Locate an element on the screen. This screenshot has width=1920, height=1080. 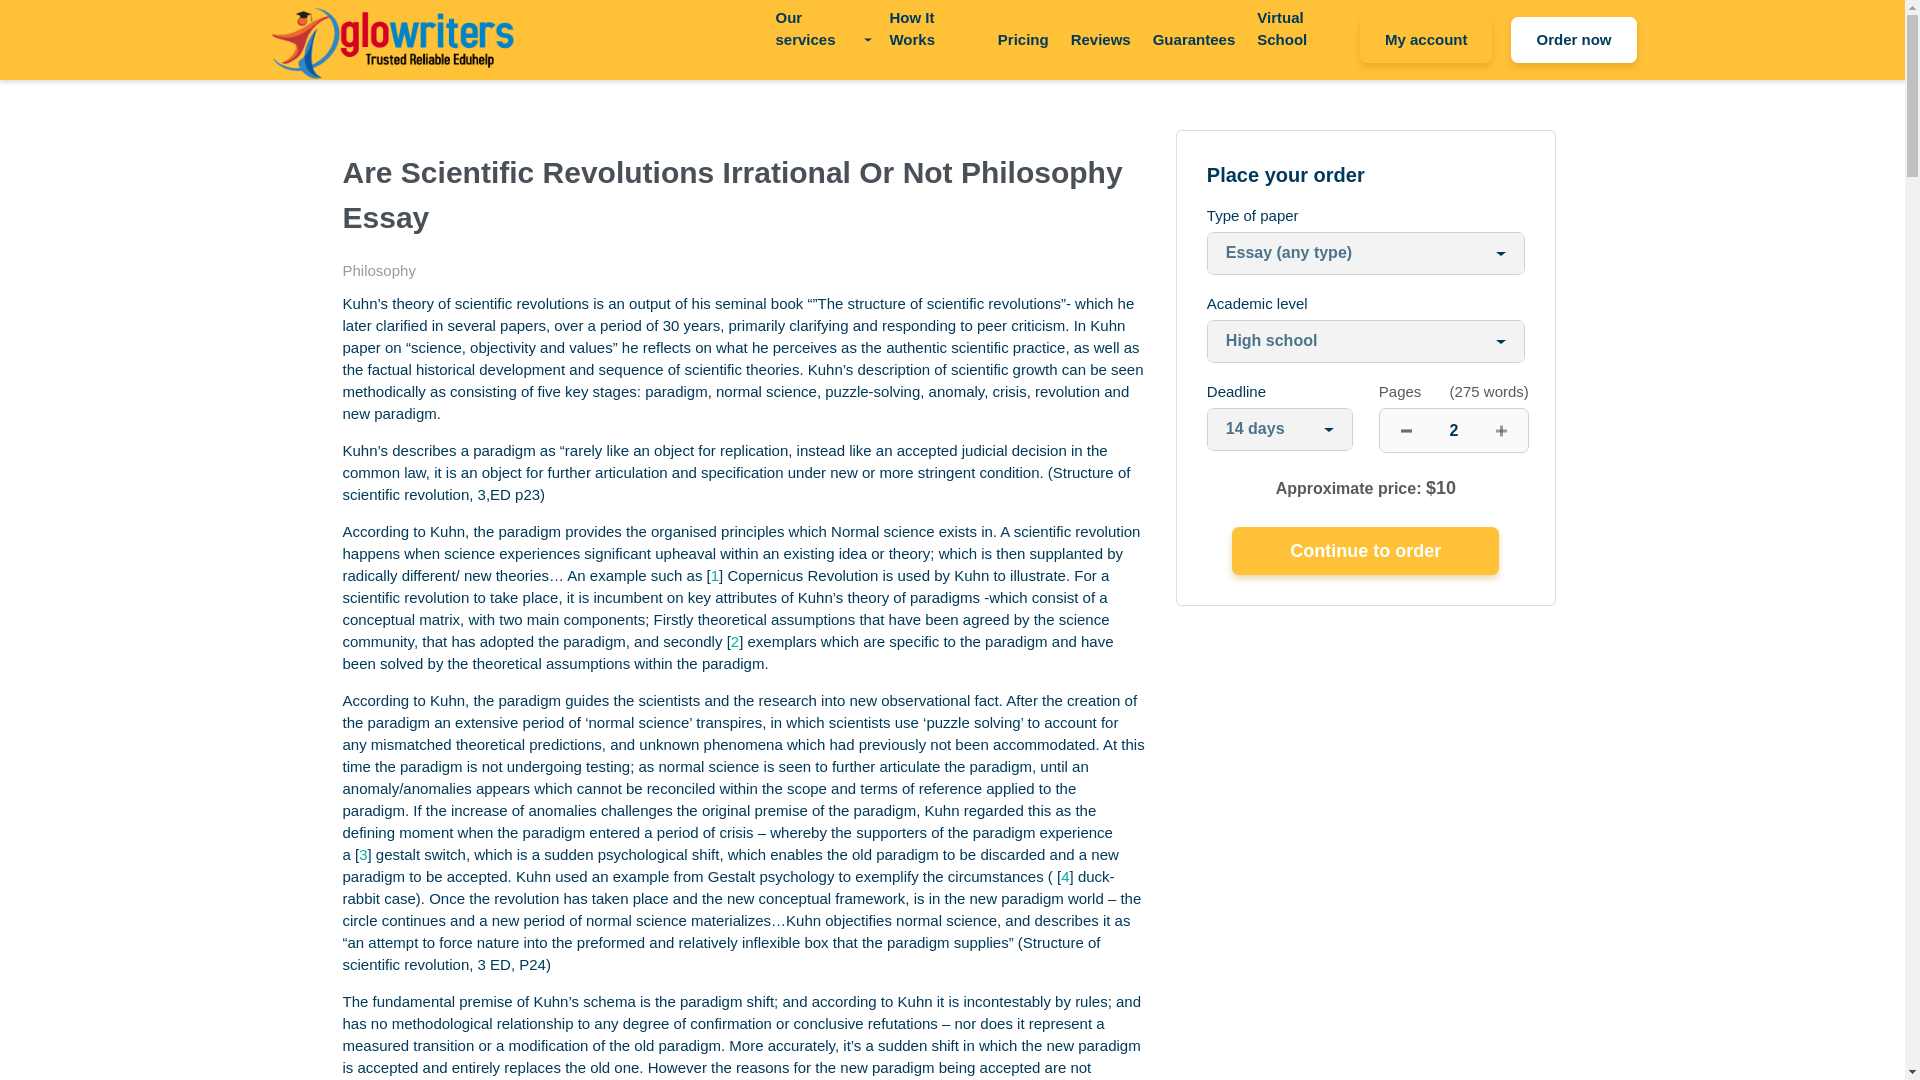
Guarantees is located at coordinates (1194, 40).